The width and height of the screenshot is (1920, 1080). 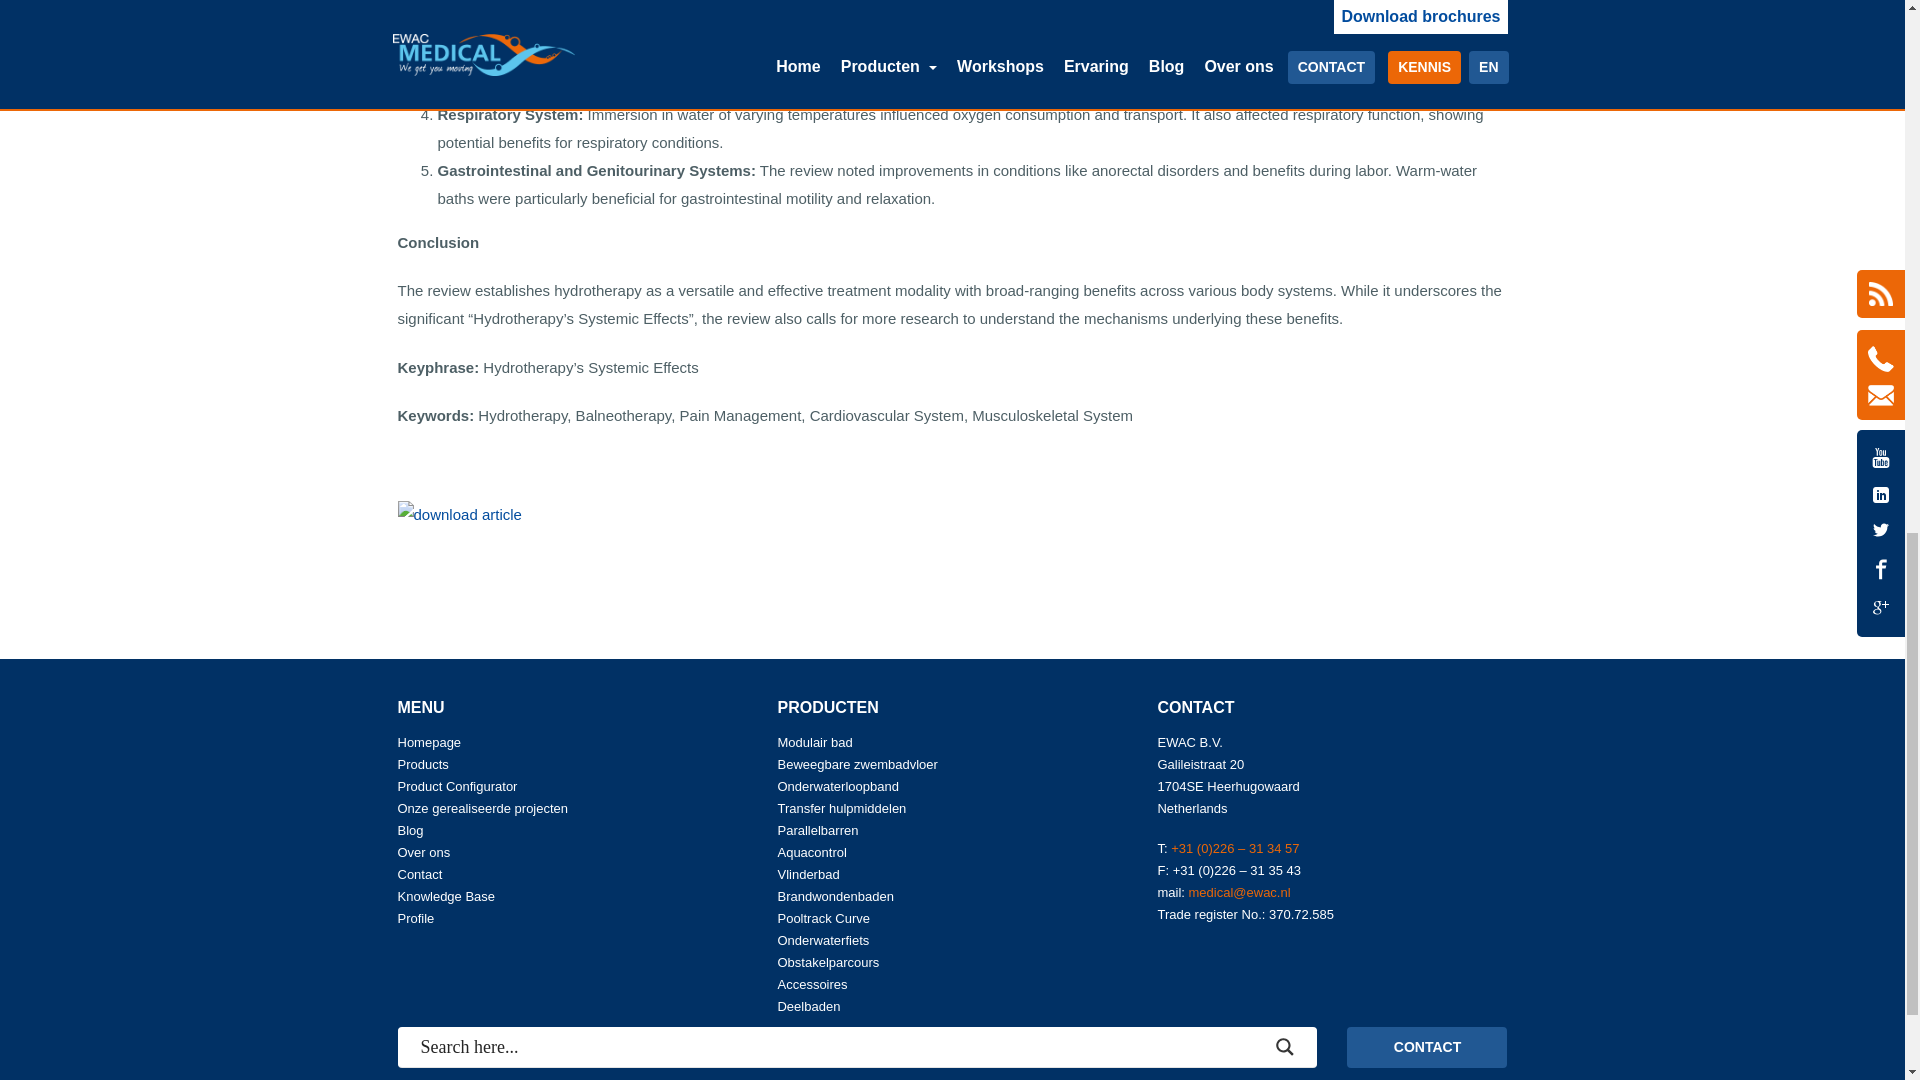 What do you see at coordinates (814, 742) in the screenshot?
I see `Modulair bad` at bounding box center [814, 742].